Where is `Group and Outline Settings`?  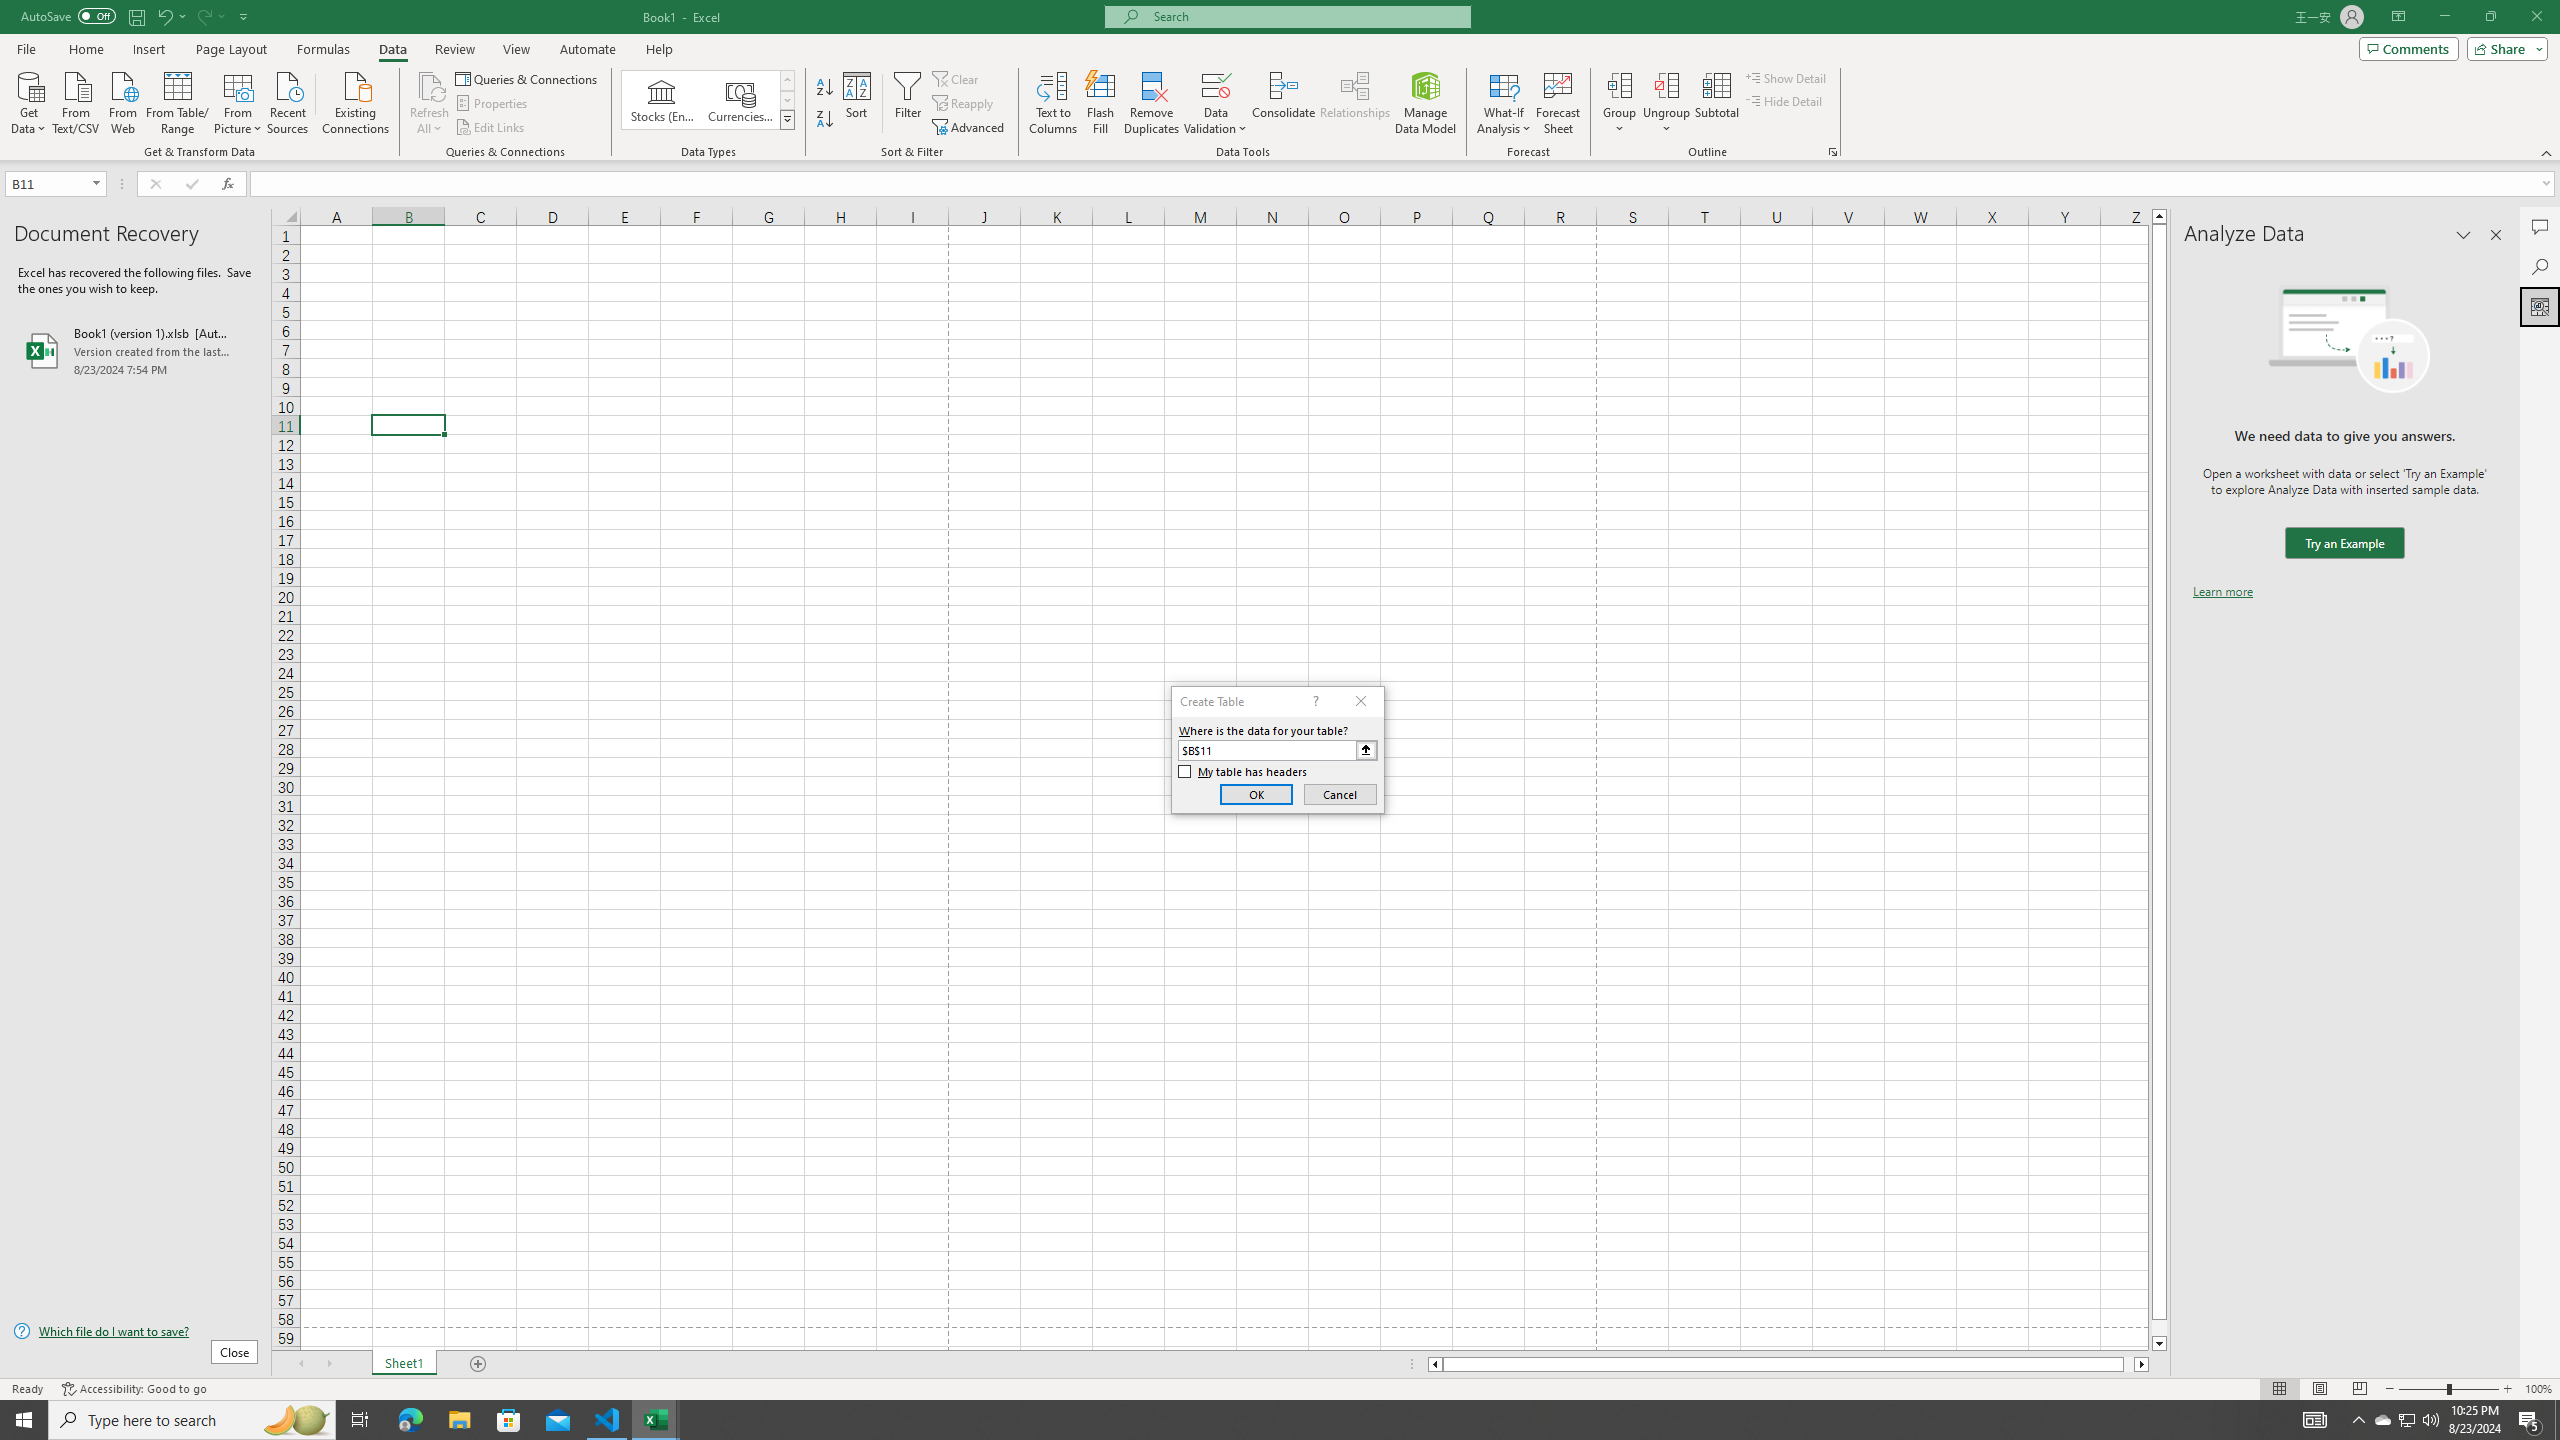
Group and Outline Settings is located at coordinates (1832, 152).